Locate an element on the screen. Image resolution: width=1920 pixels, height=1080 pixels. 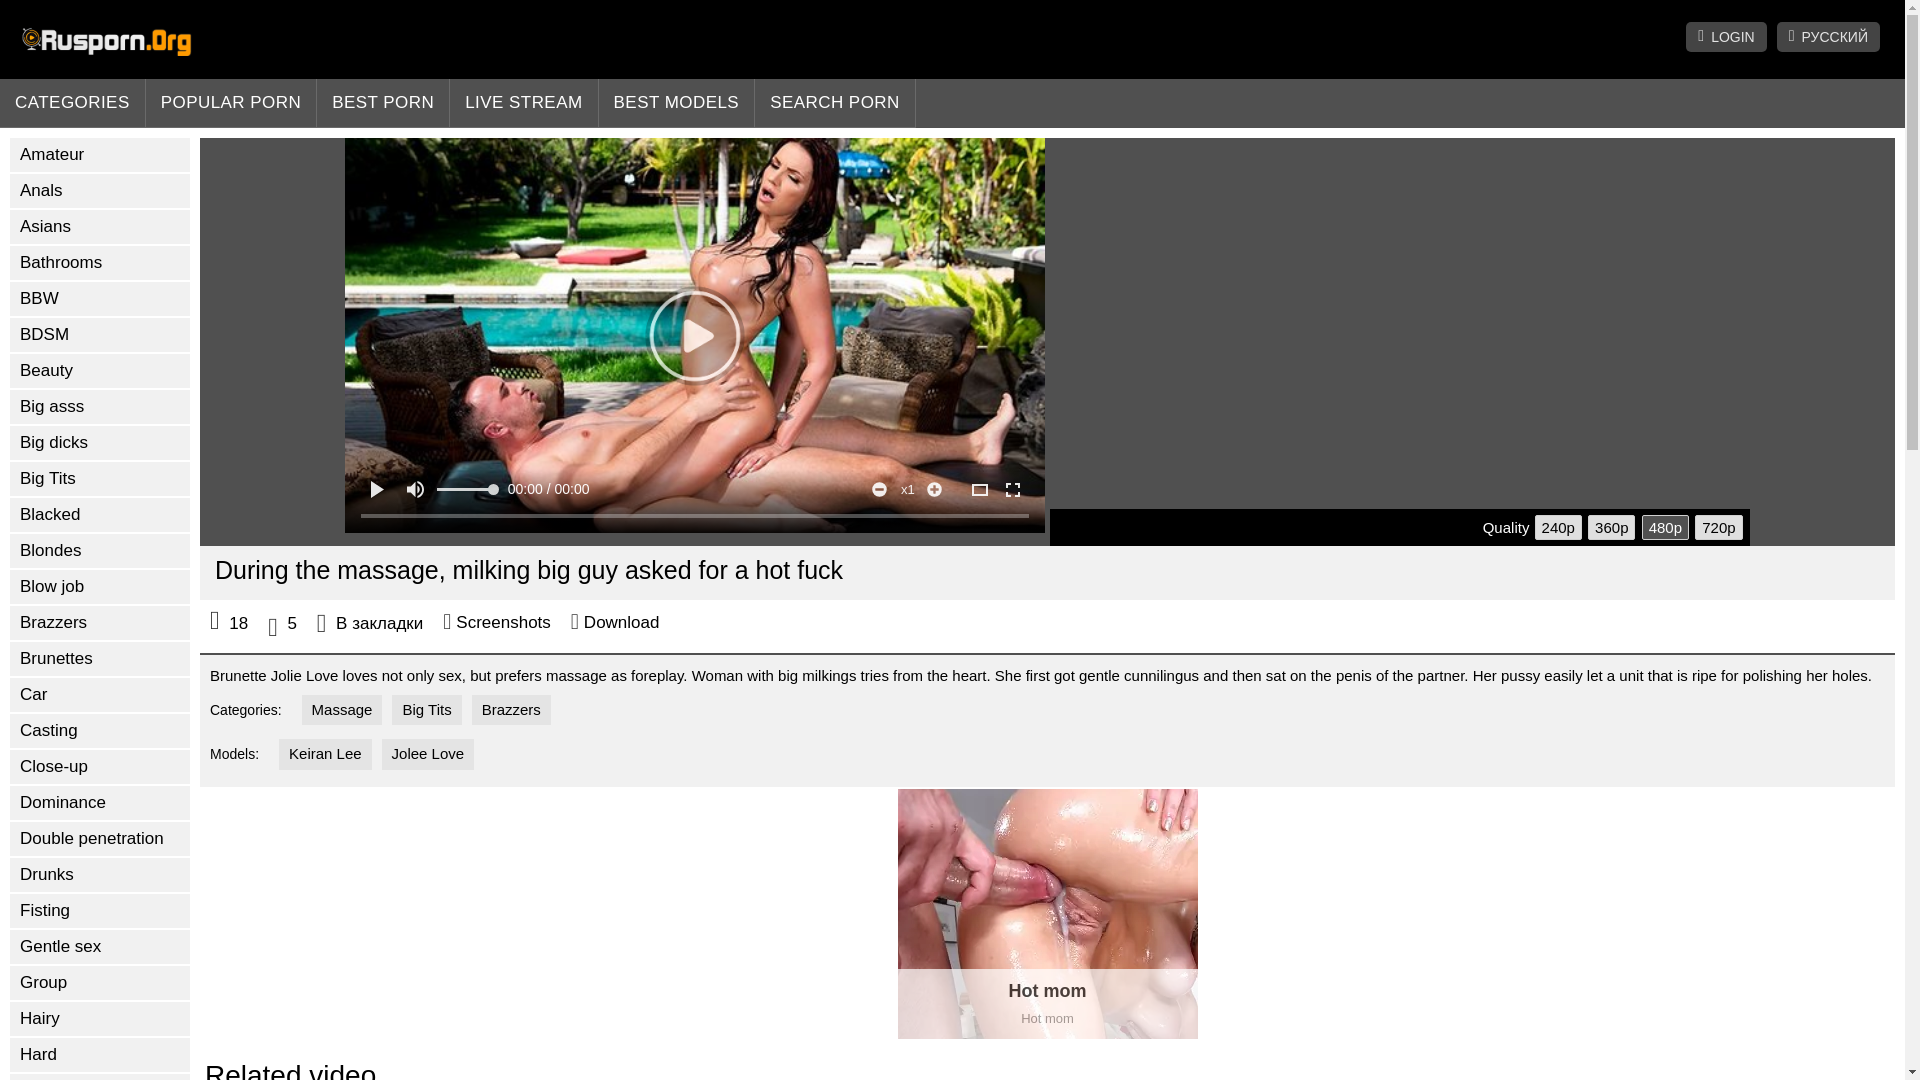
Hard is located at coordinates (100, 1054).